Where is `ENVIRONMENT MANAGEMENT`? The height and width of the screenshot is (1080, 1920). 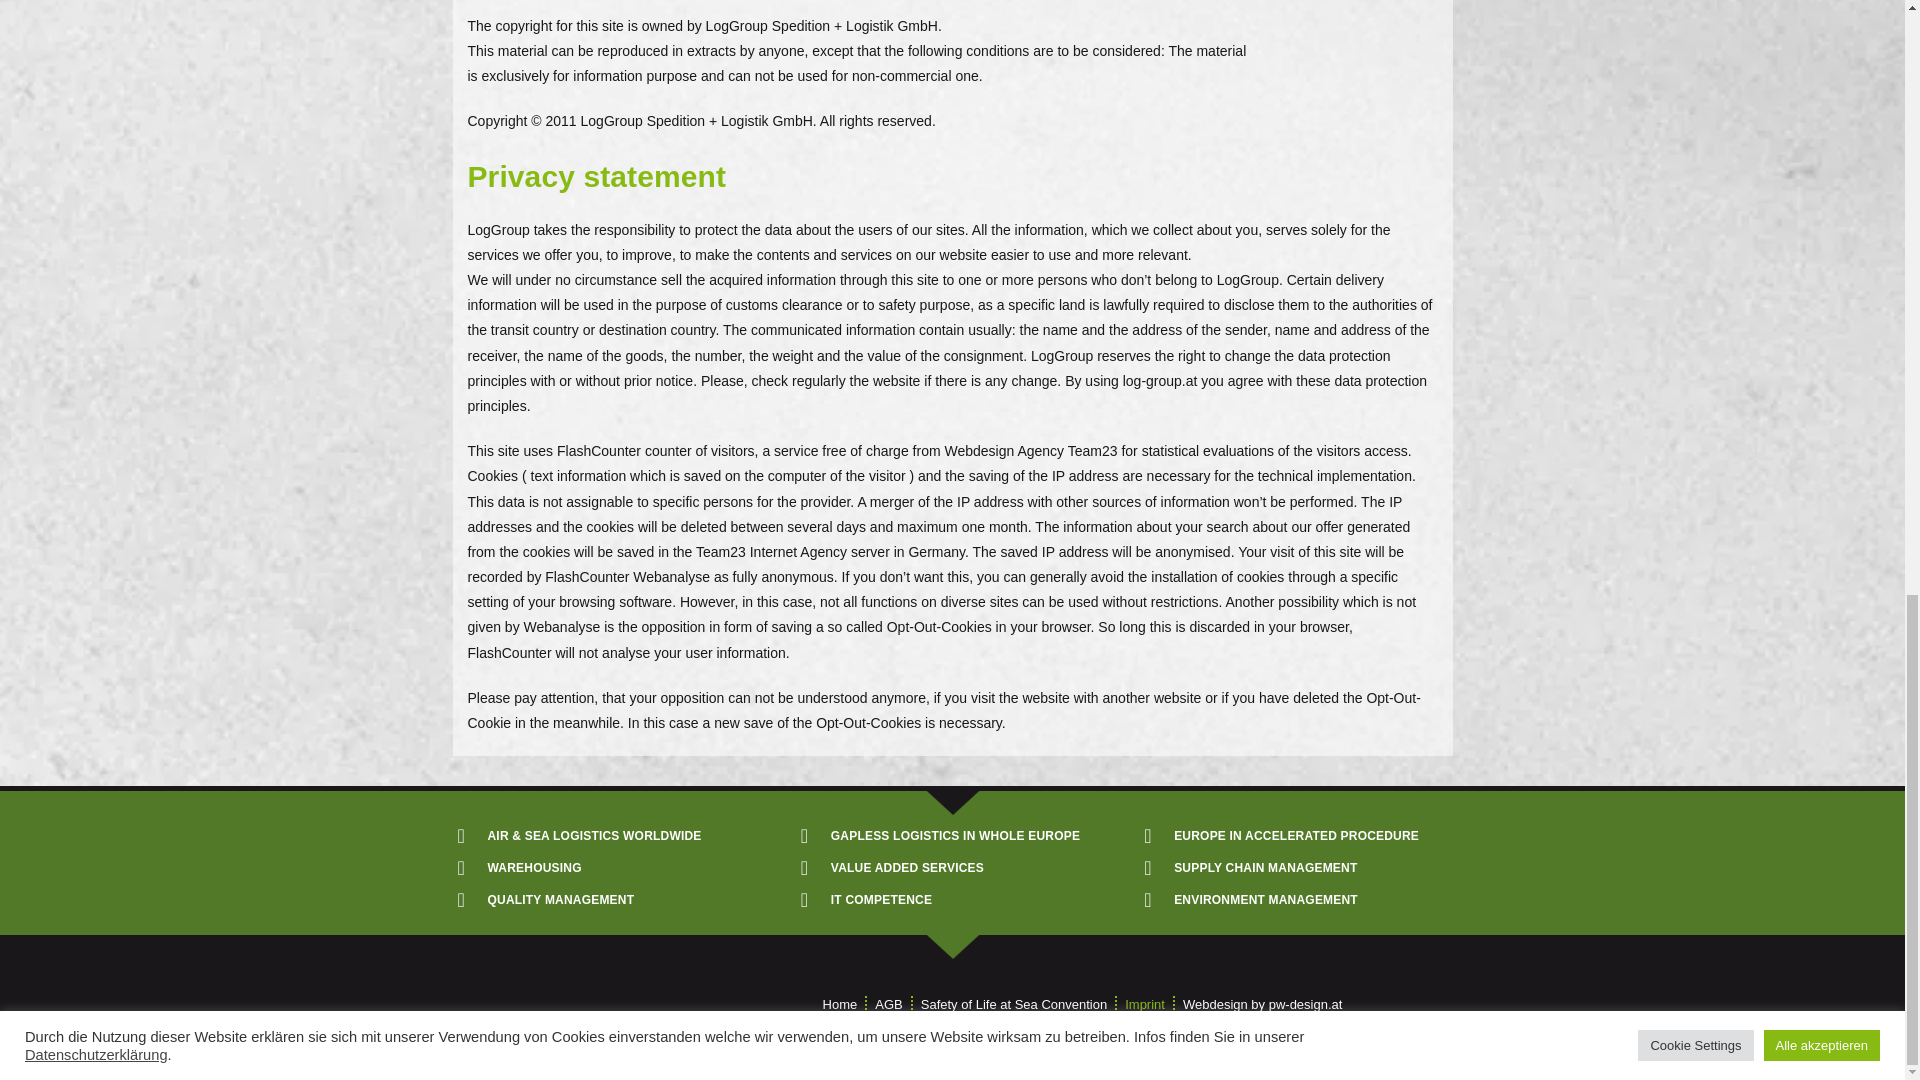 ENVIRONMENT MANAGEMENT is located at coordinates (1300, 900).